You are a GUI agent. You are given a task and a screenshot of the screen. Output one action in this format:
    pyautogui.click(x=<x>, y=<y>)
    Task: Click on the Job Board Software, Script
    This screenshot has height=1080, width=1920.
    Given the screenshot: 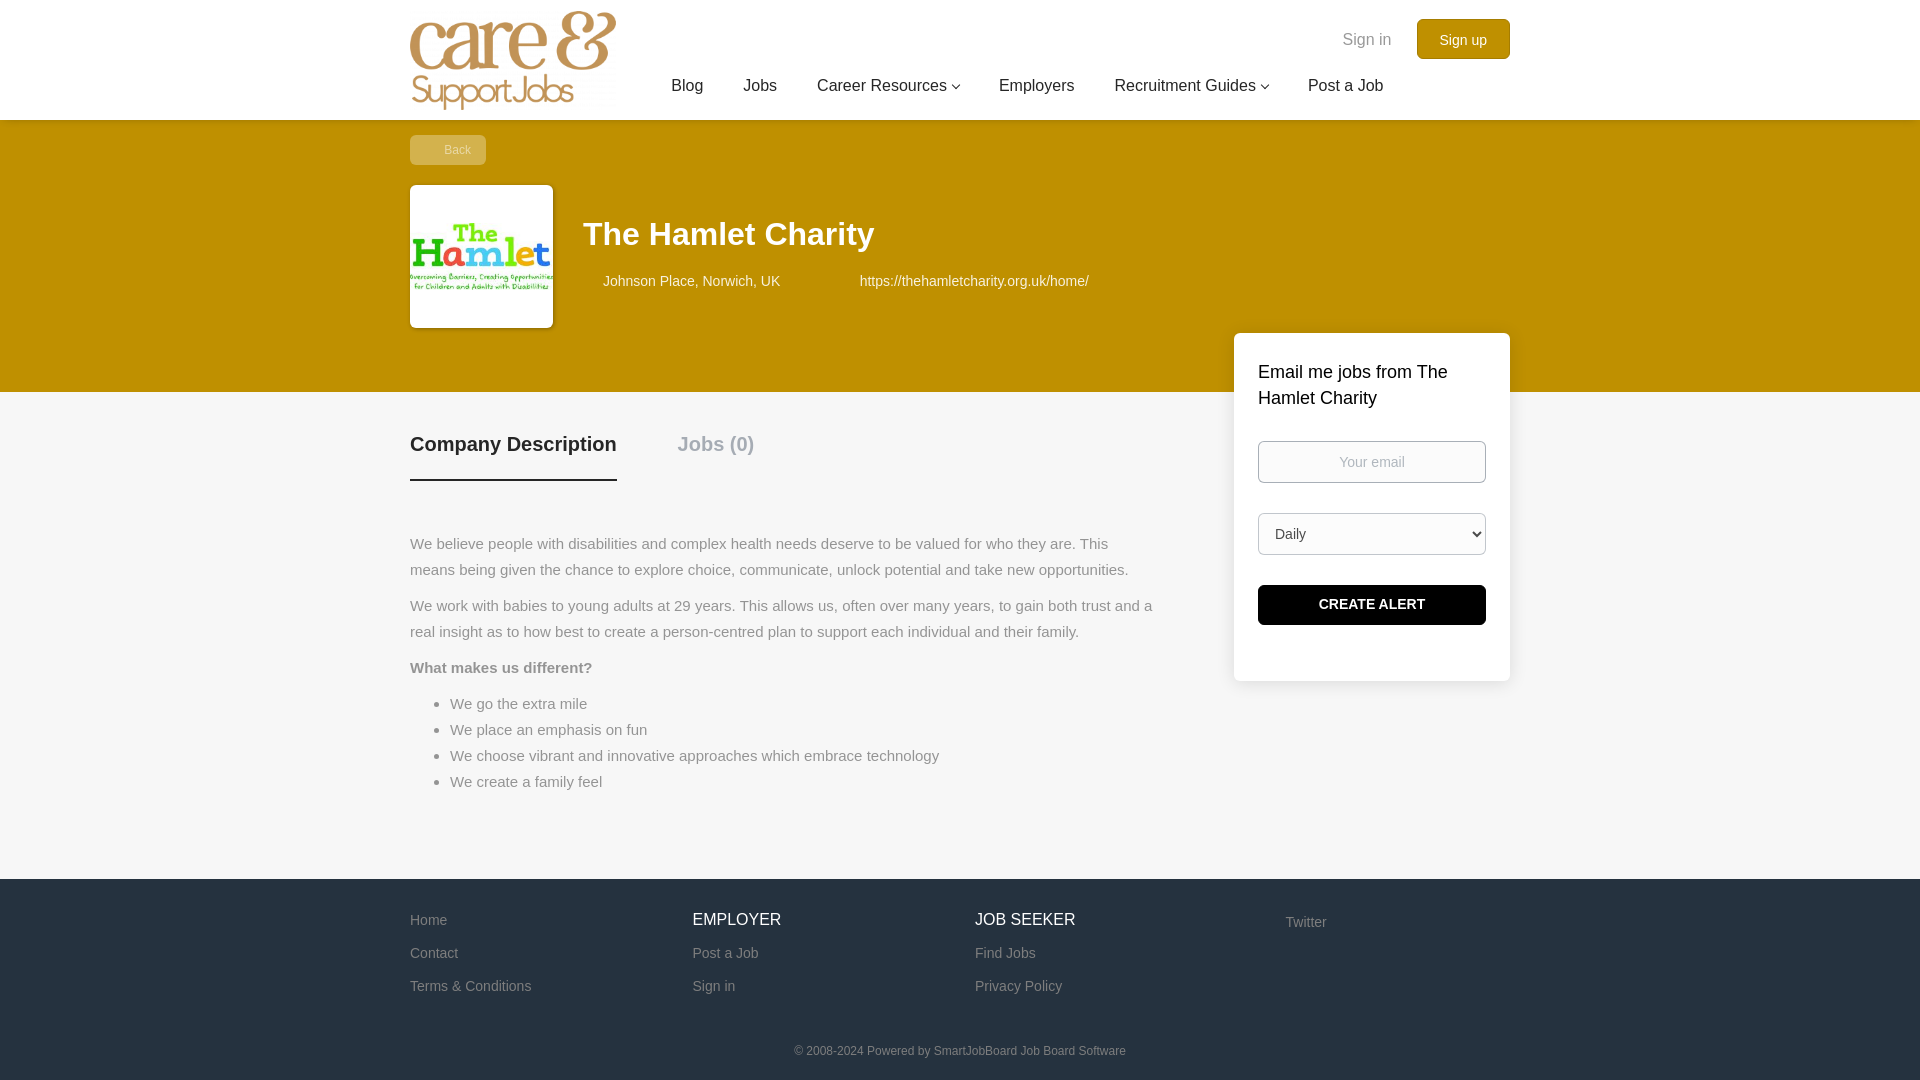 What is the action you would take?
    pyautogui.click(x=1029, y=1051)
    